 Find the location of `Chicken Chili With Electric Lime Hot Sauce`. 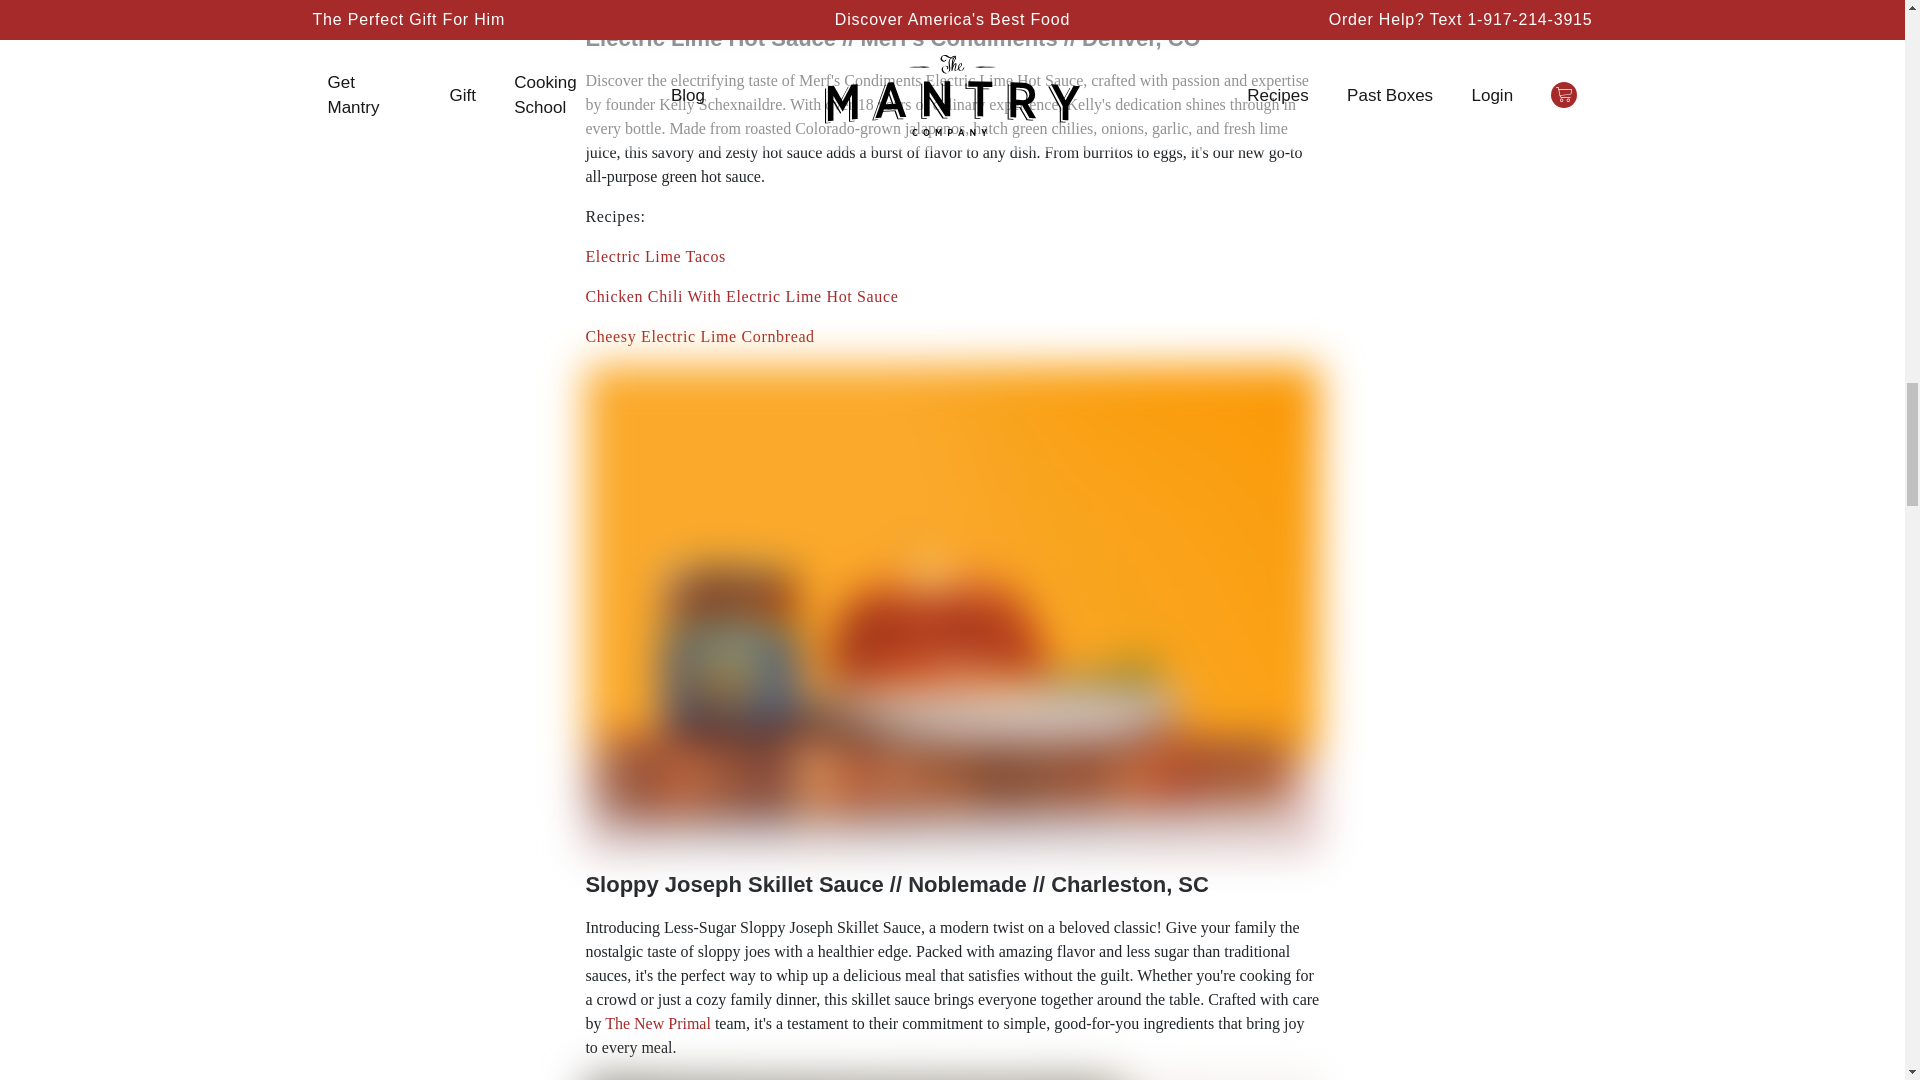

Chicken Chili With Electric Lime Hot Sauce is located at coordinates (742, 296).